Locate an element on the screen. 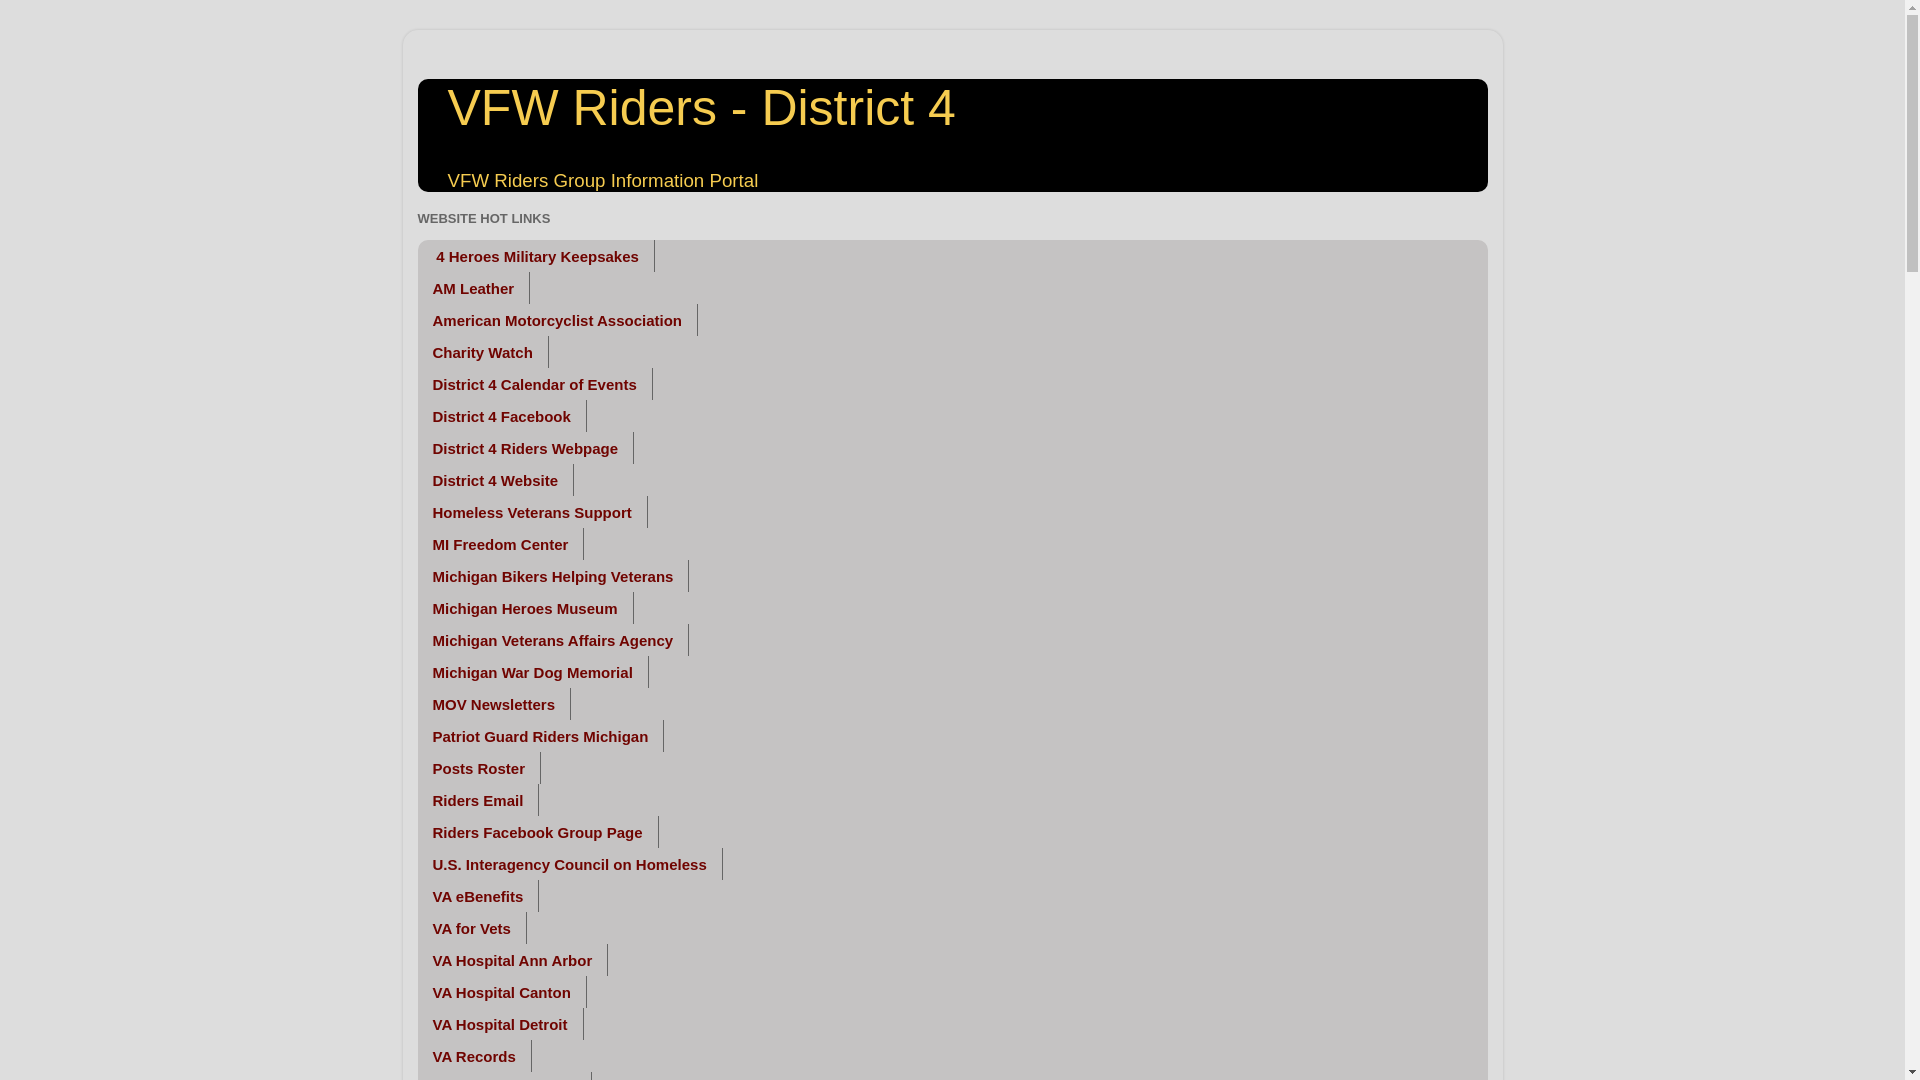 The image size is (1920, 1080). VA eBenefits is located at coordinates (478, 896).